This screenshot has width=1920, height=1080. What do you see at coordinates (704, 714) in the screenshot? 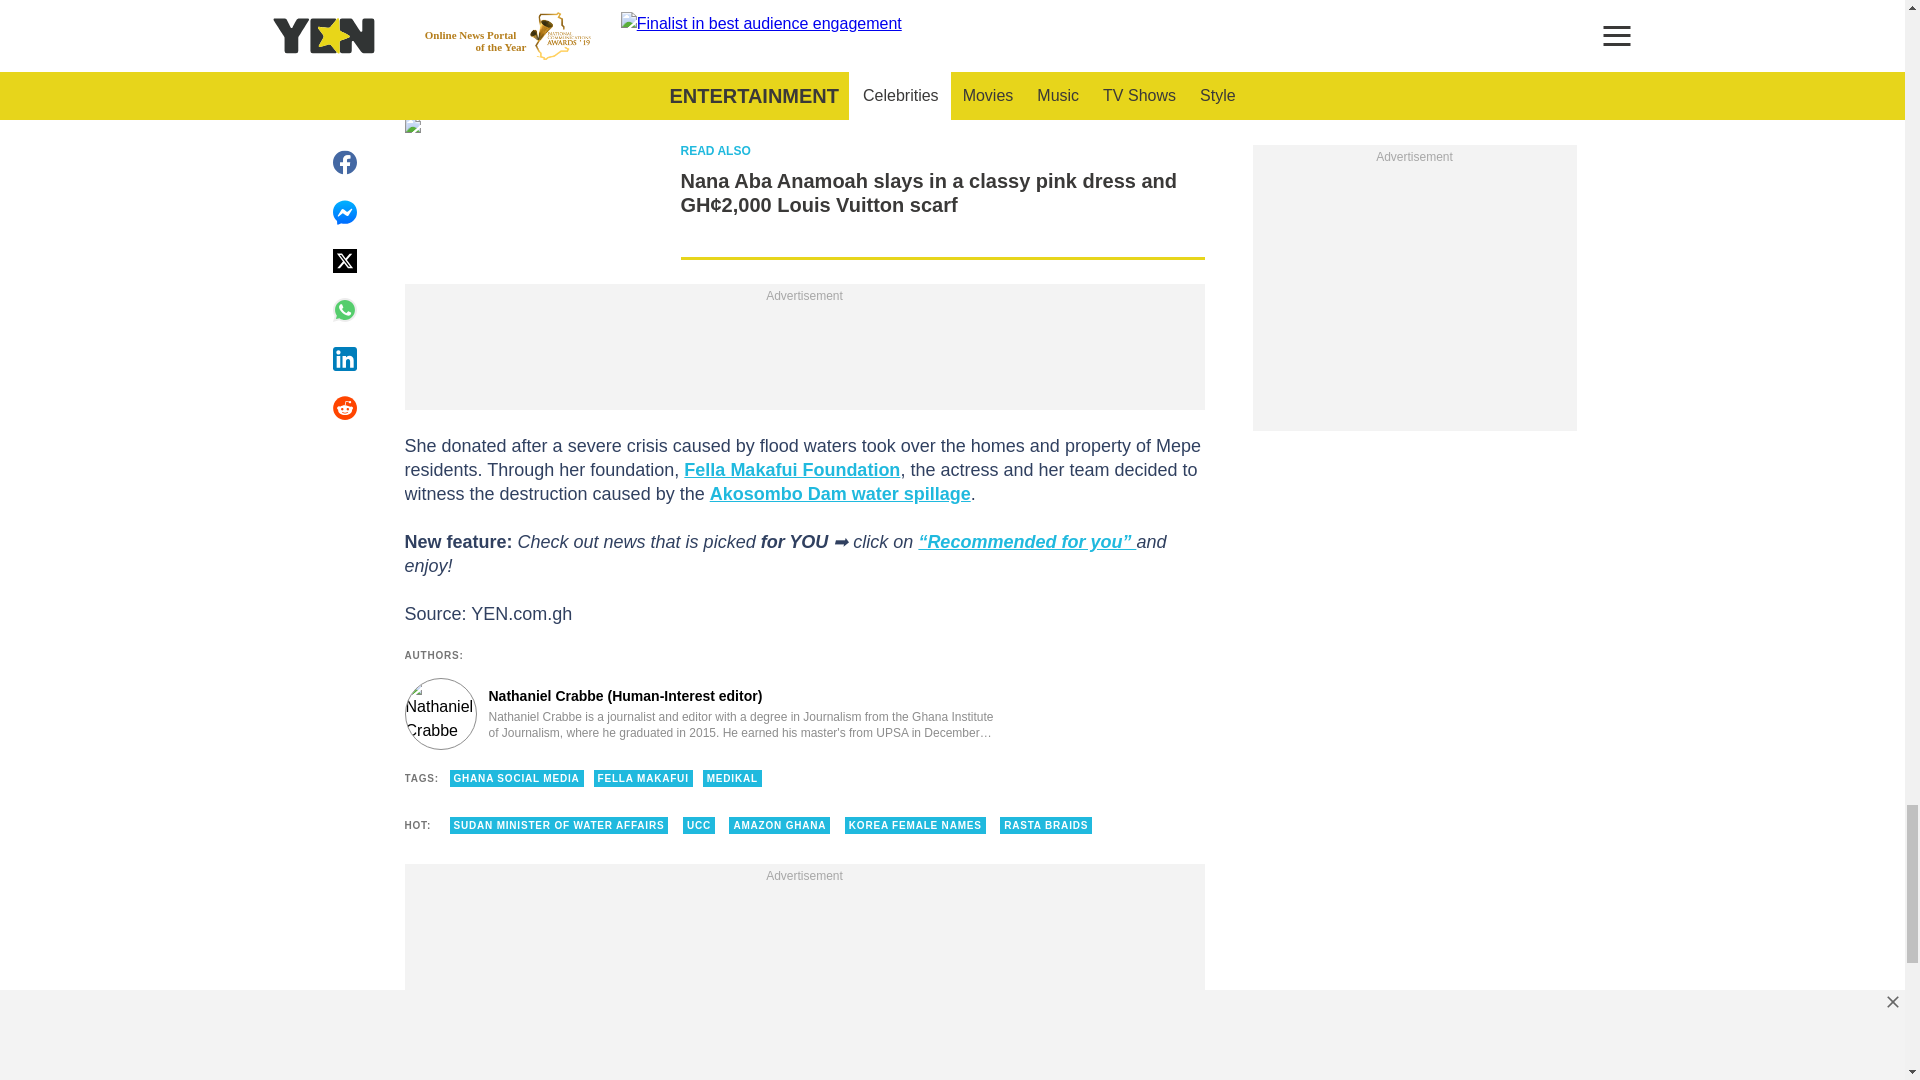
I see `Author page` at bounding box center [704, 714].